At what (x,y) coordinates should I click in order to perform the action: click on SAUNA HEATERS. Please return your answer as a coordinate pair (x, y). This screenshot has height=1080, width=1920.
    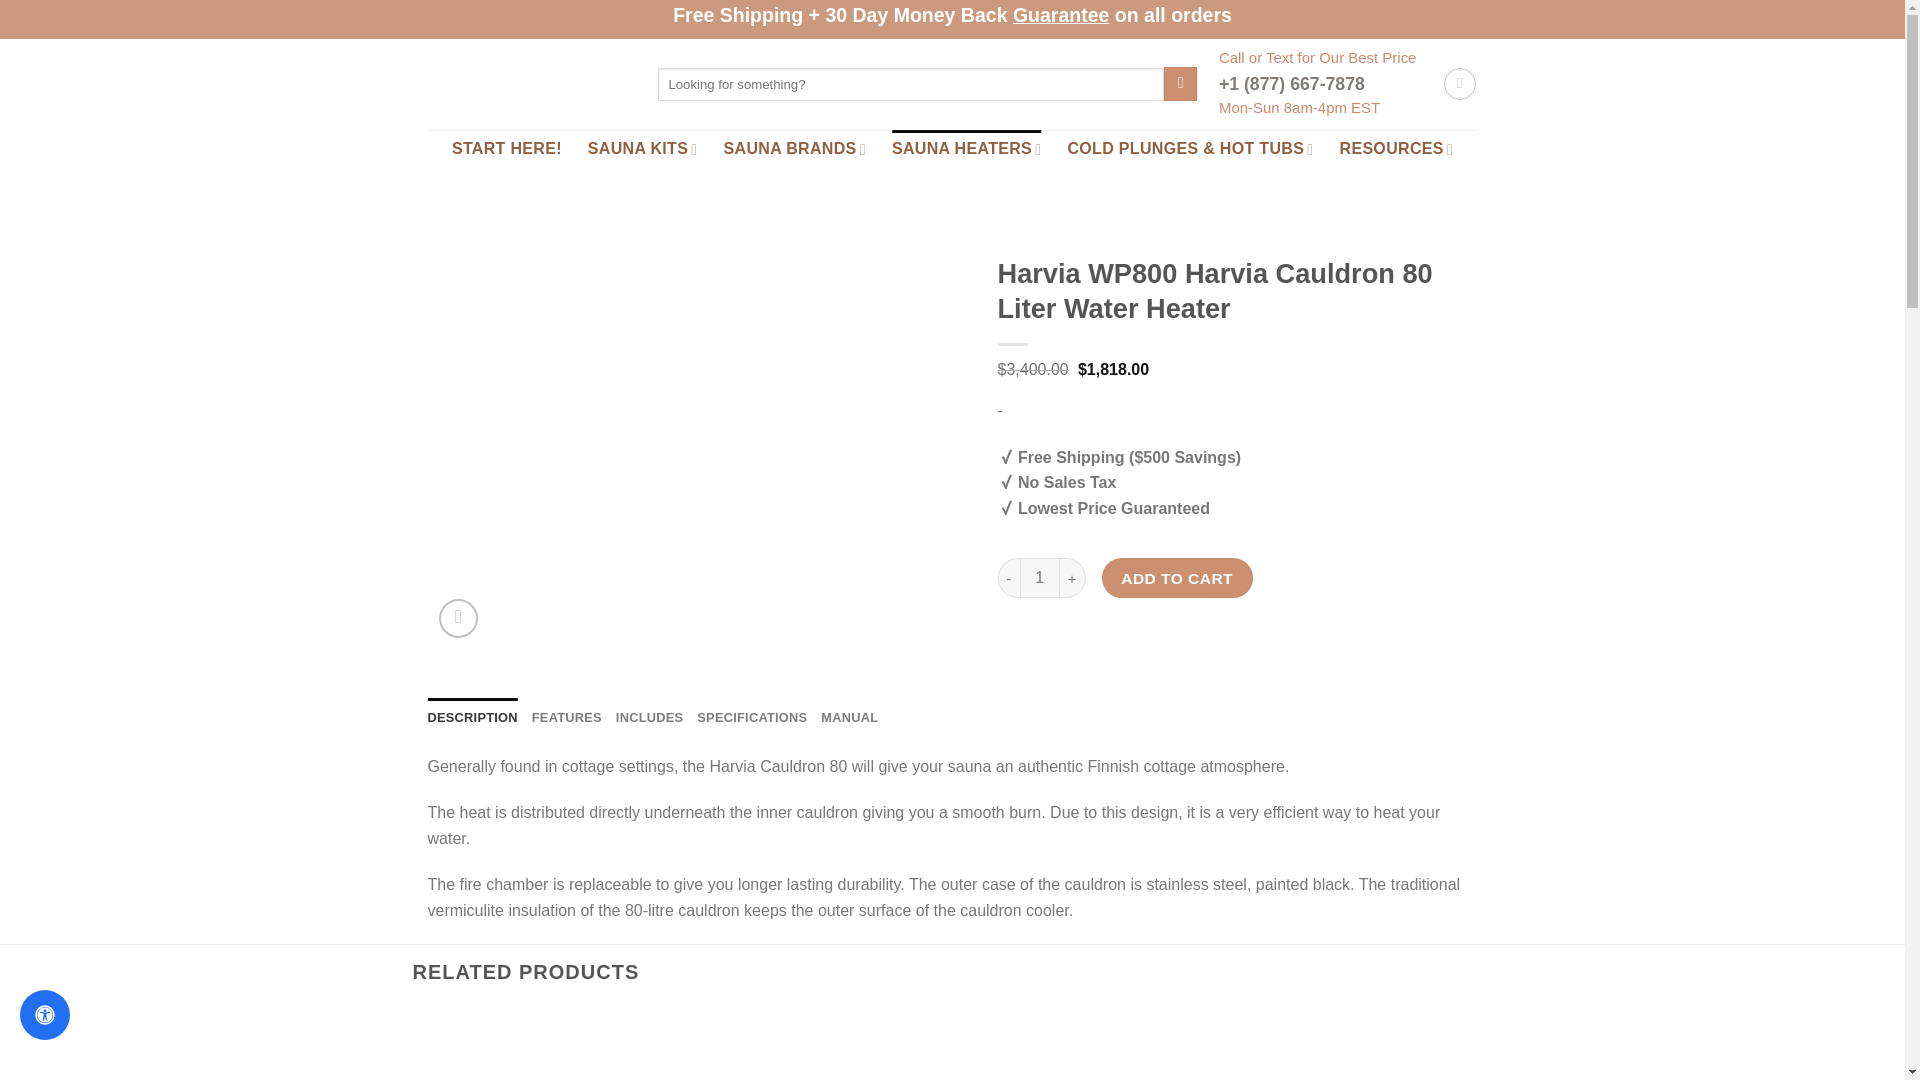
    Looking at the image, I should click on (967, 148).